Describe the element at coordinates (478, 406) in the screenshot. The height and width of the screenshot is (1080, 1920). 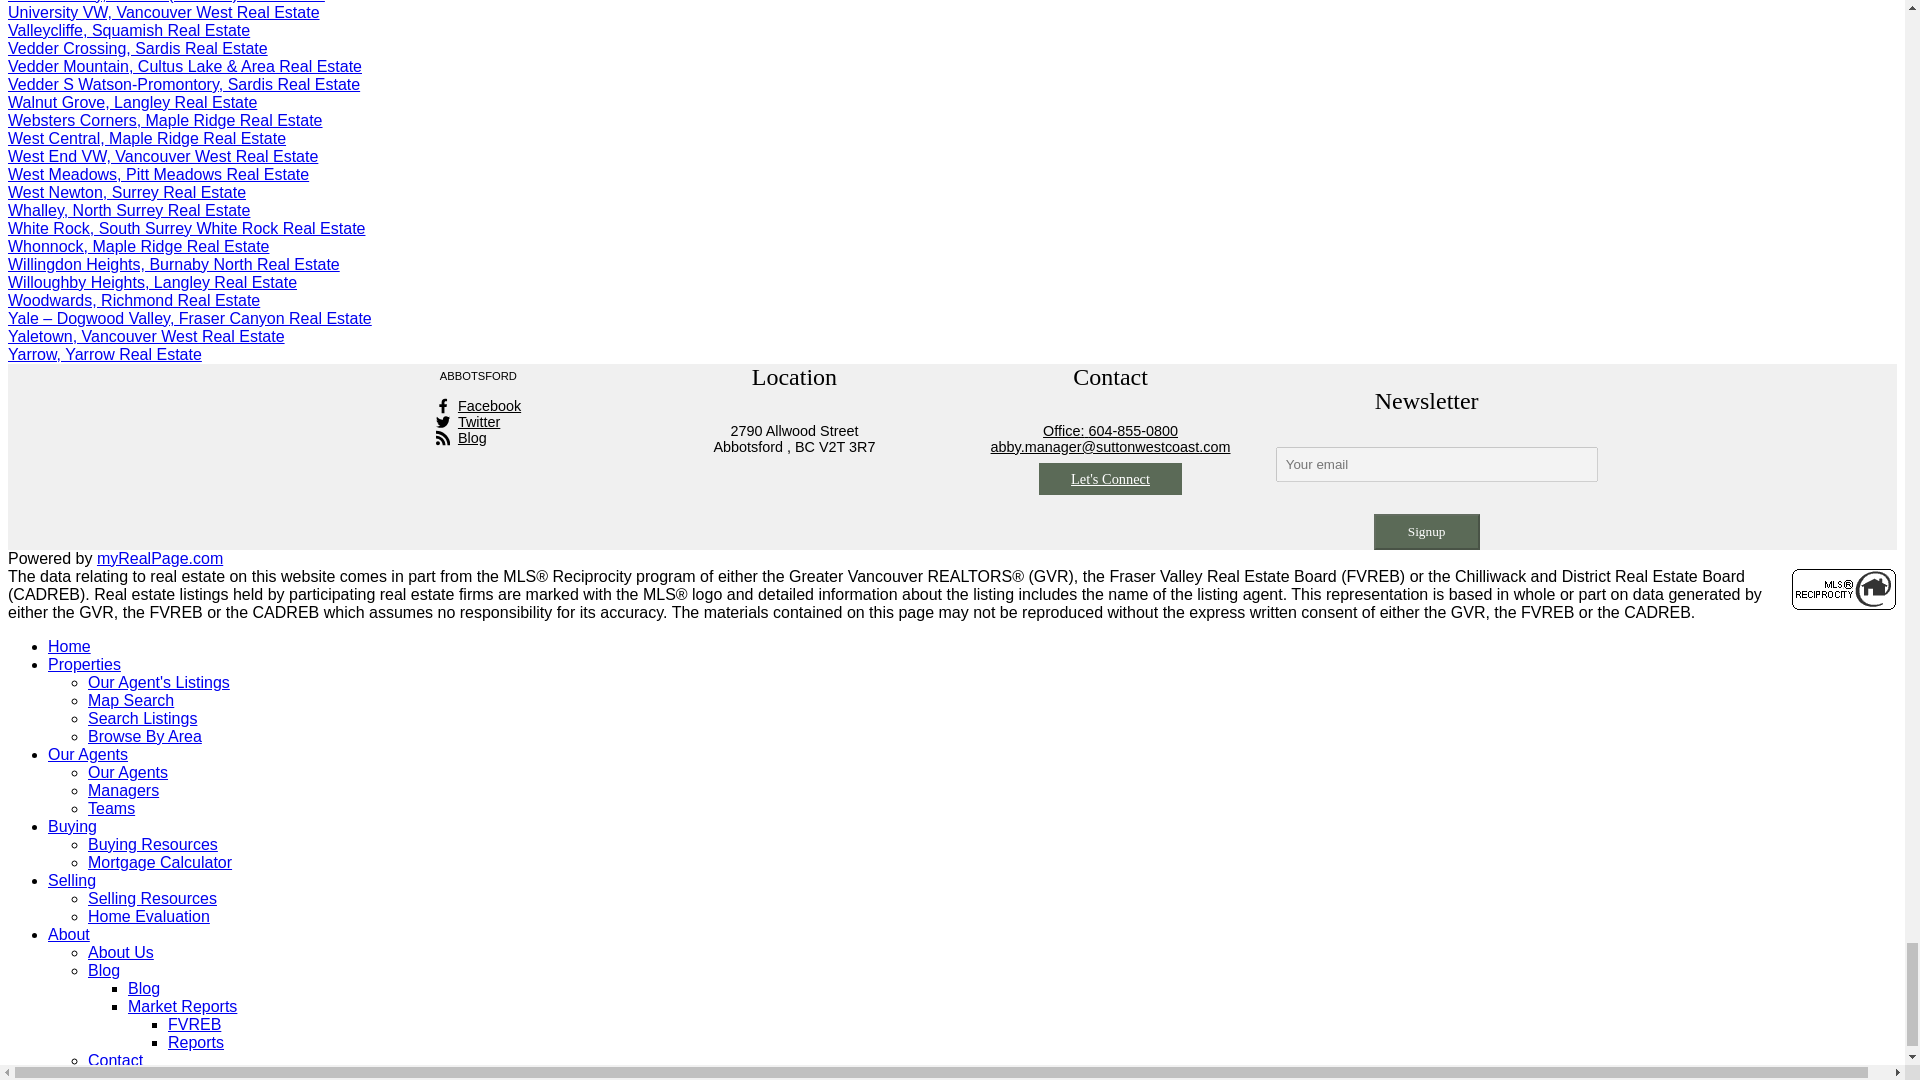
I see `Facebook` at that location.